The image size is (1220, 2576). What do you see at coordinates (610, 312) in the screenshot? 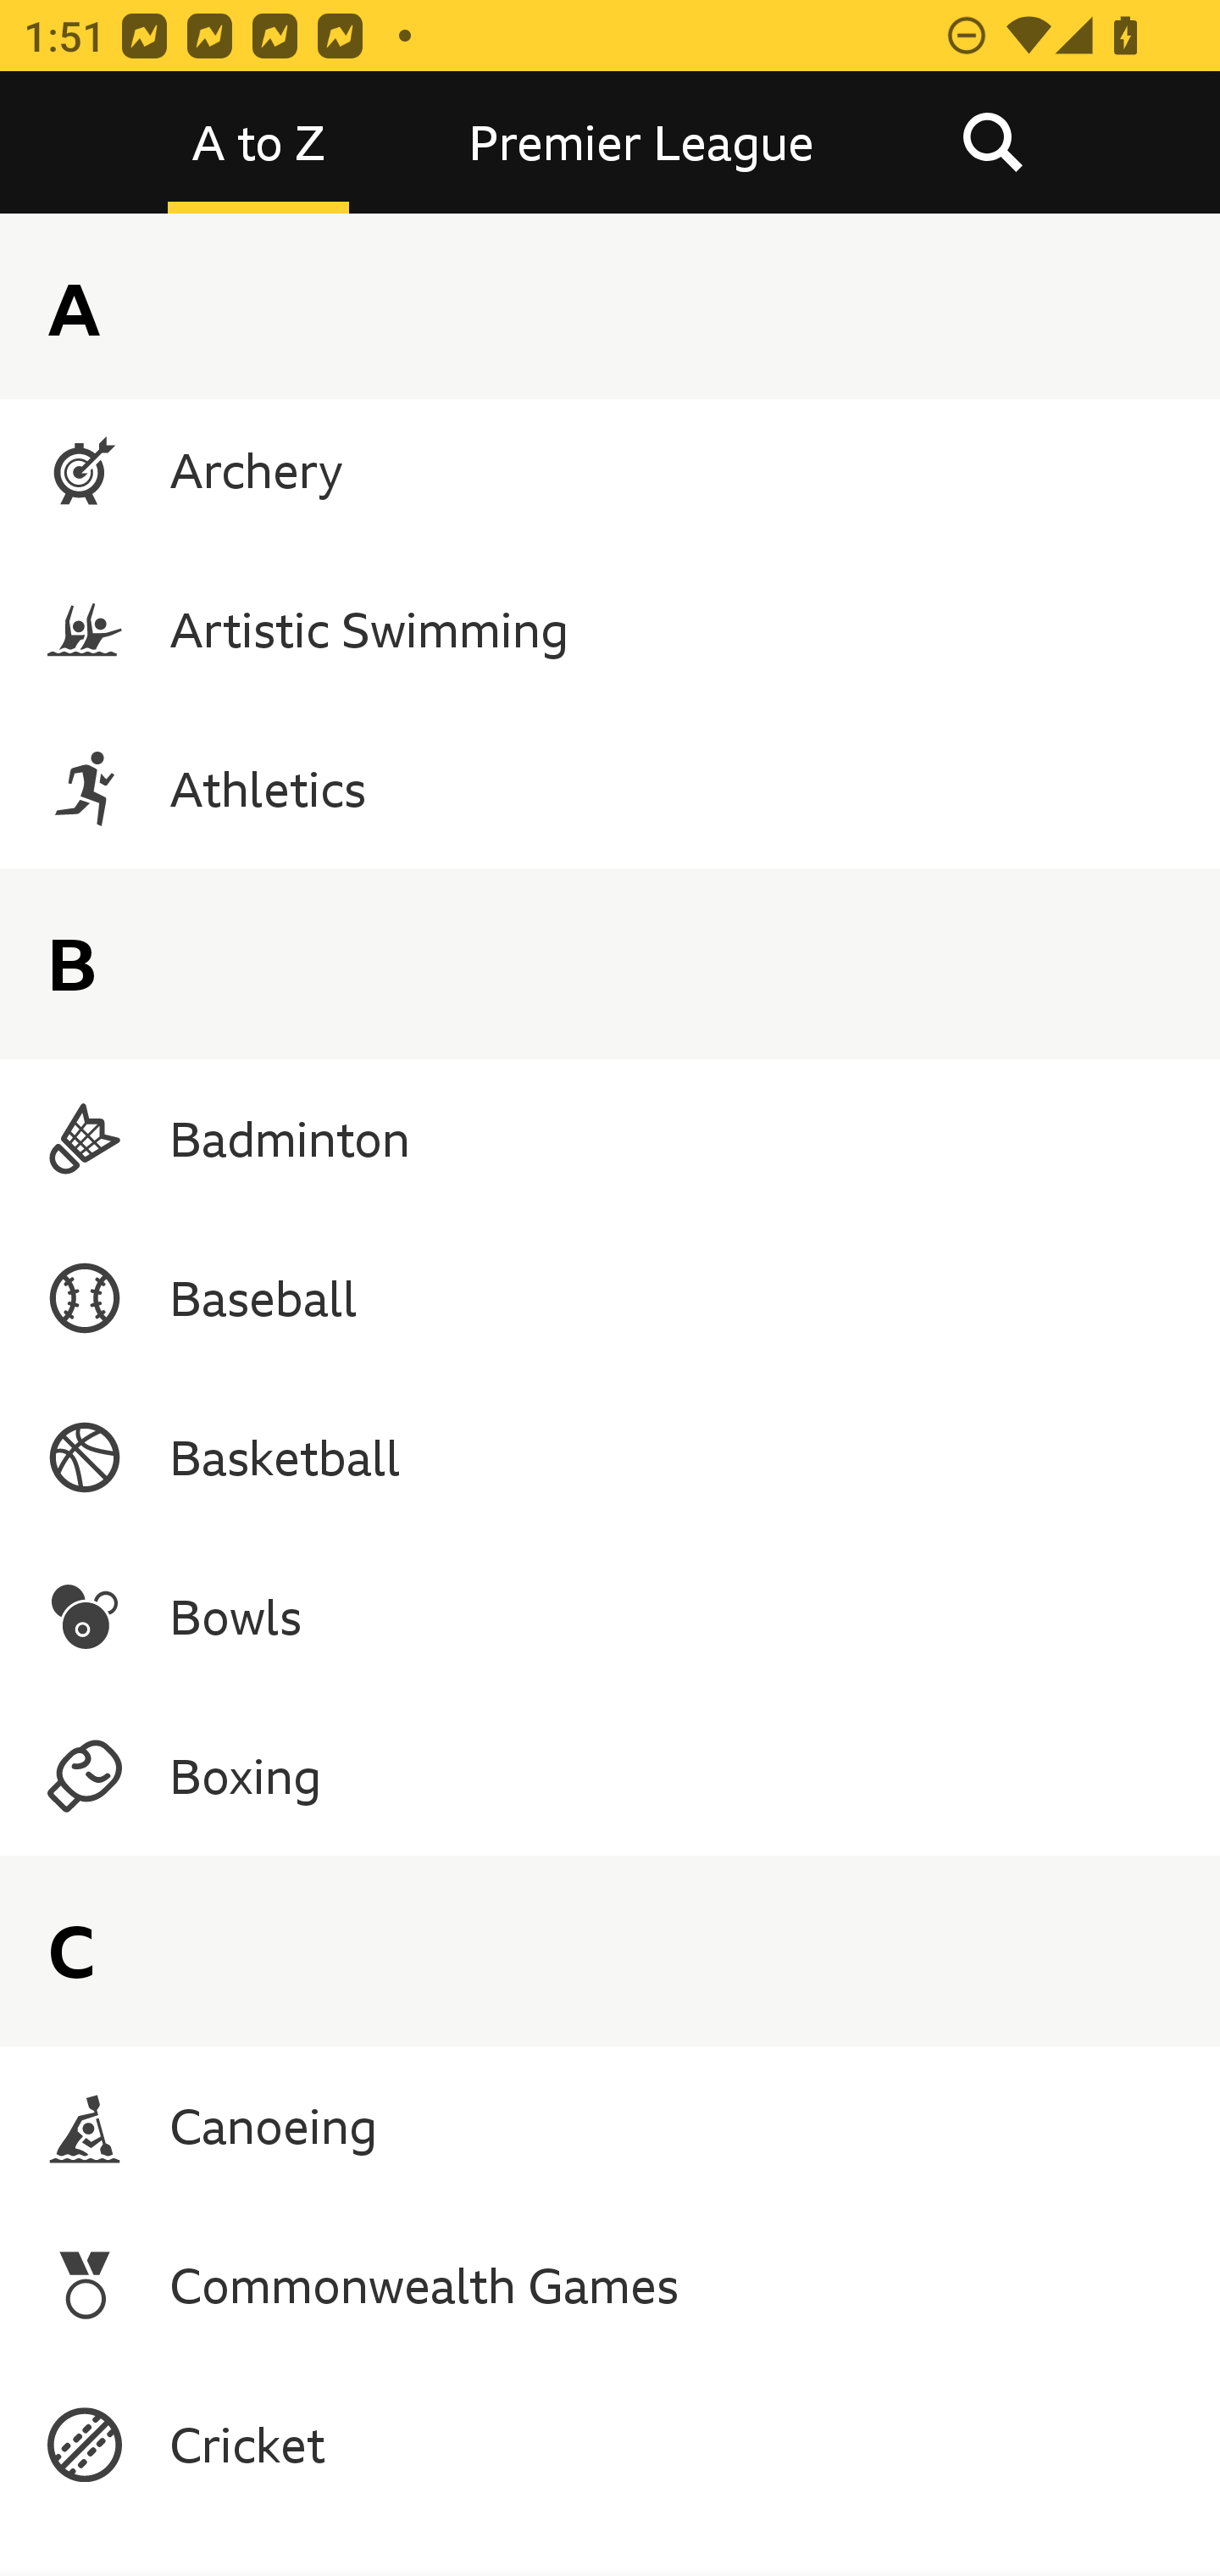
I see `American Football` at bounding box center [610, 312].